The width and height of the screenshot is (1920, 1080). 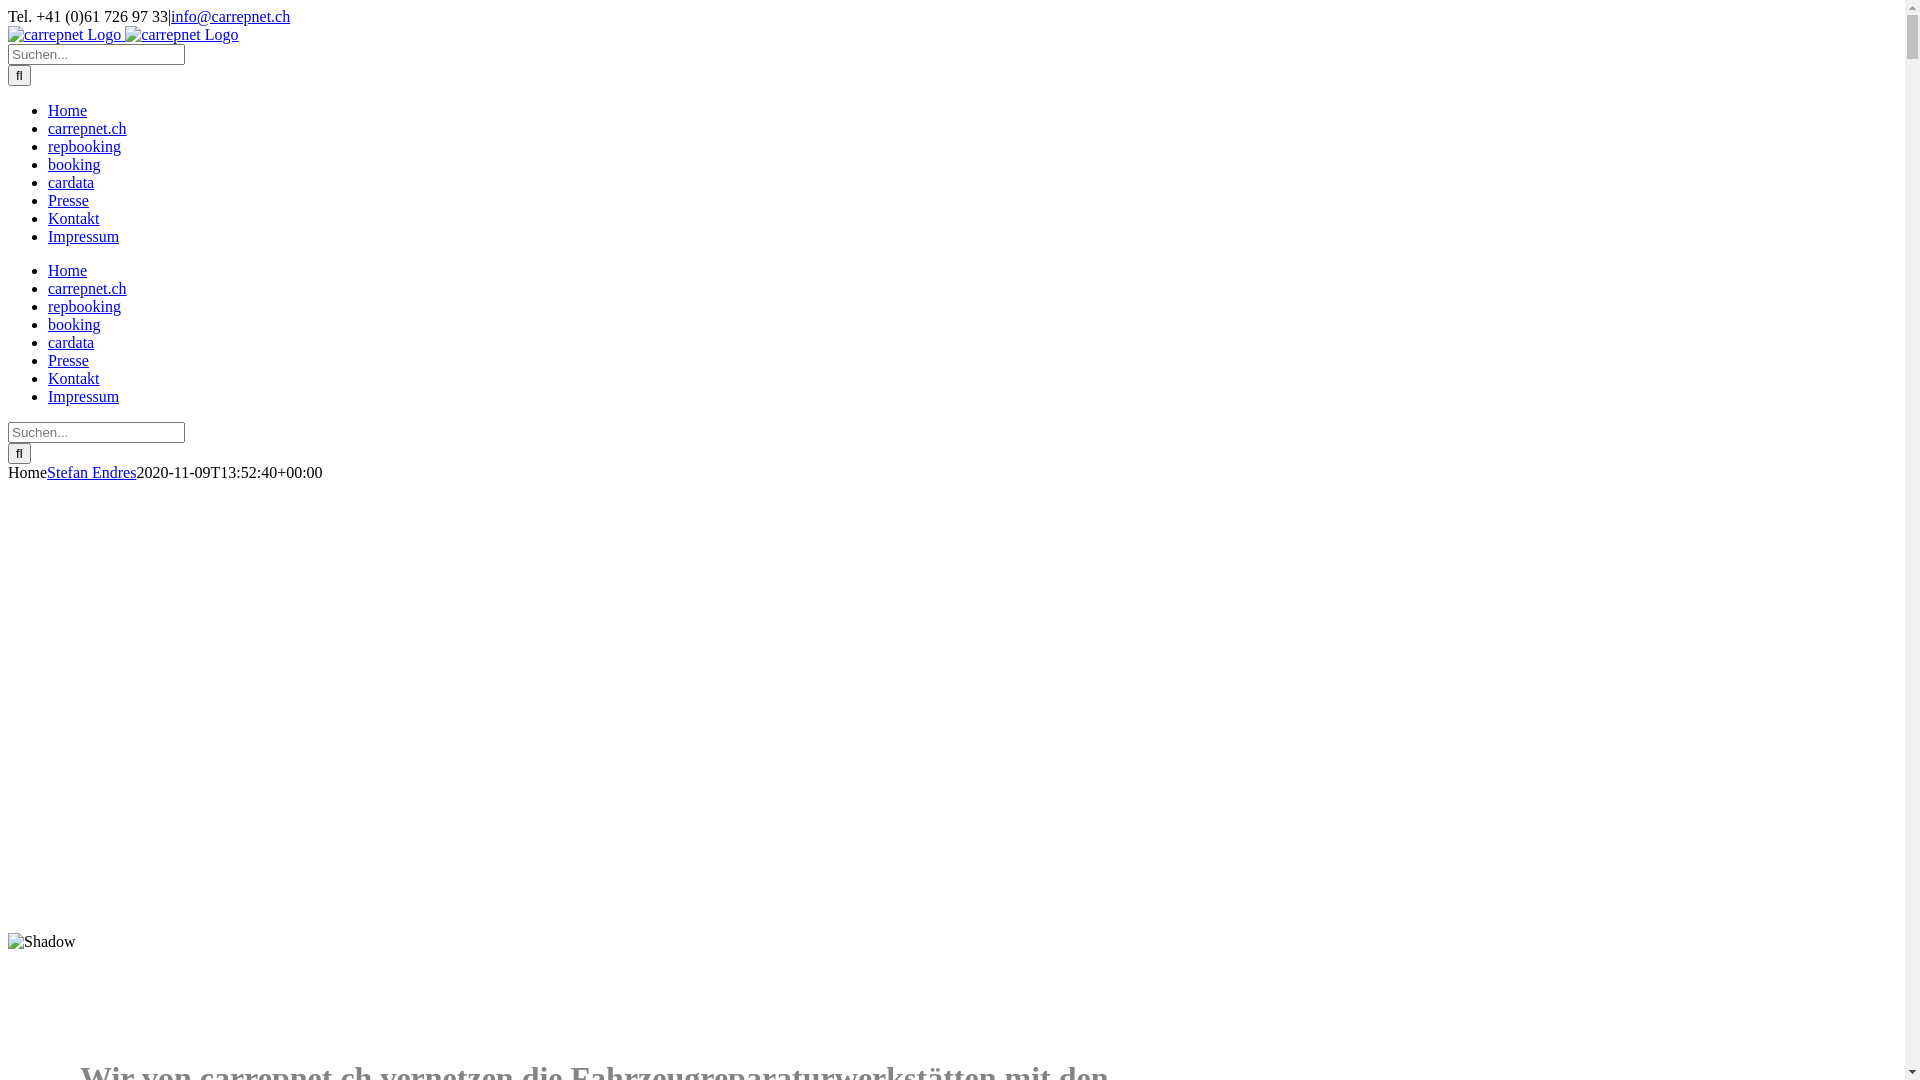 What do you see at coordinates (74, 164) in the screenshot?
I see `booking` at bounding box center [74, 164].